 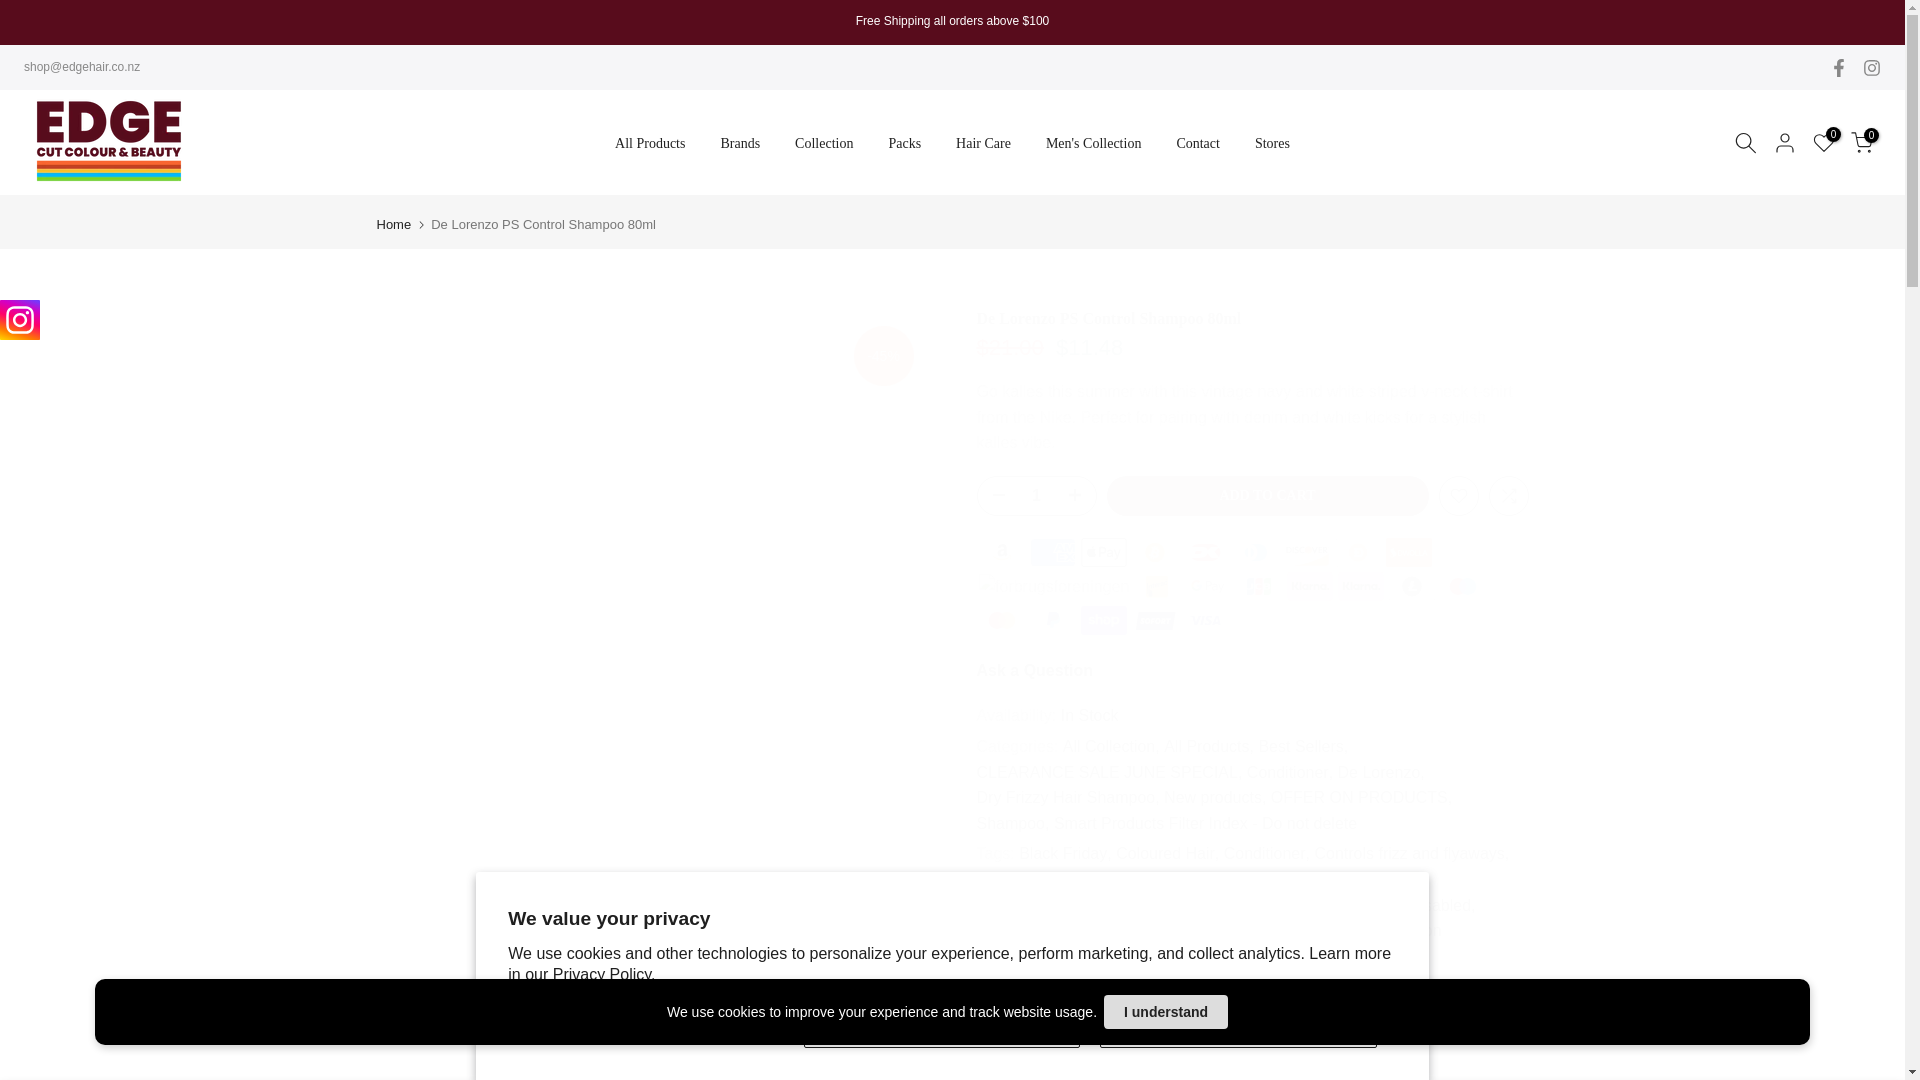 What do you see at coordinates (14, 10) in the screenshot?
I see `Skip to content` at bounding box center [14, 10].